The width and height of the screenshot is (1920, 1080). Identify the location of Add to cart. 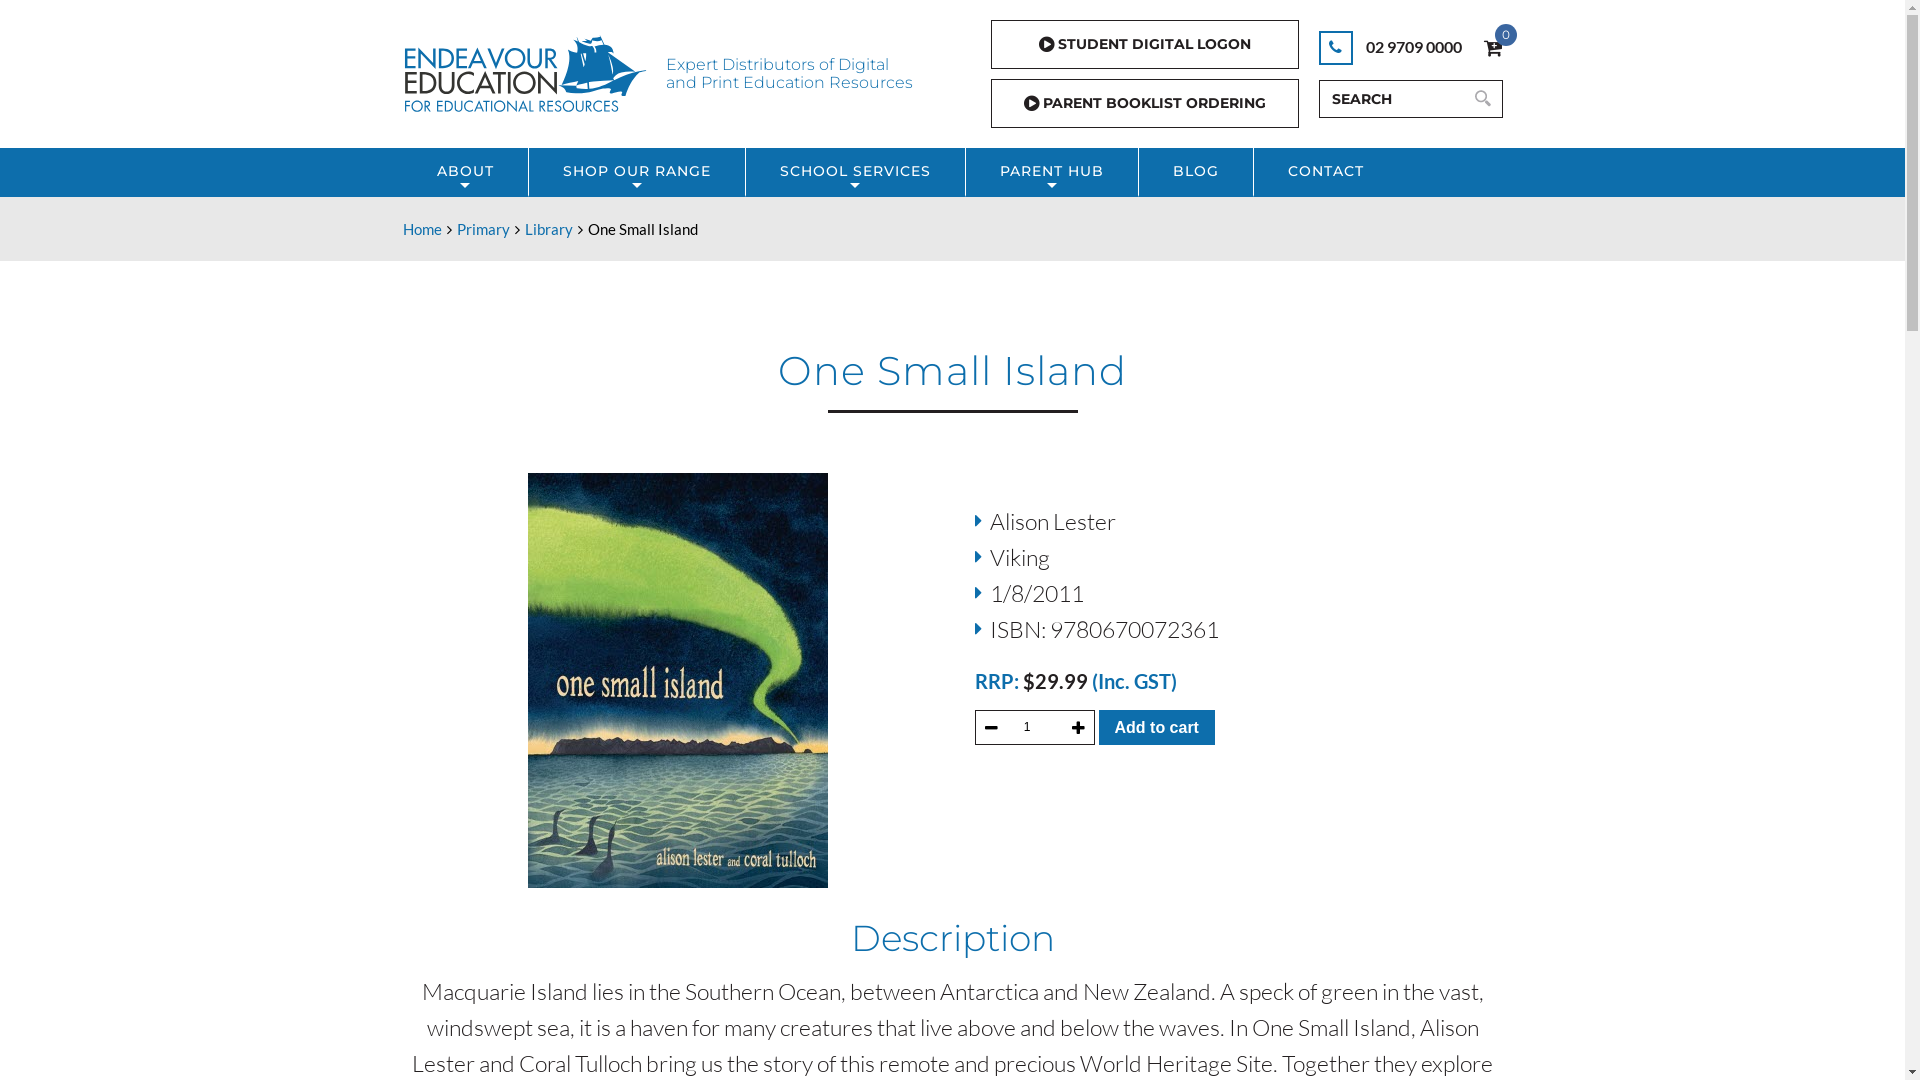
(1156, 728).